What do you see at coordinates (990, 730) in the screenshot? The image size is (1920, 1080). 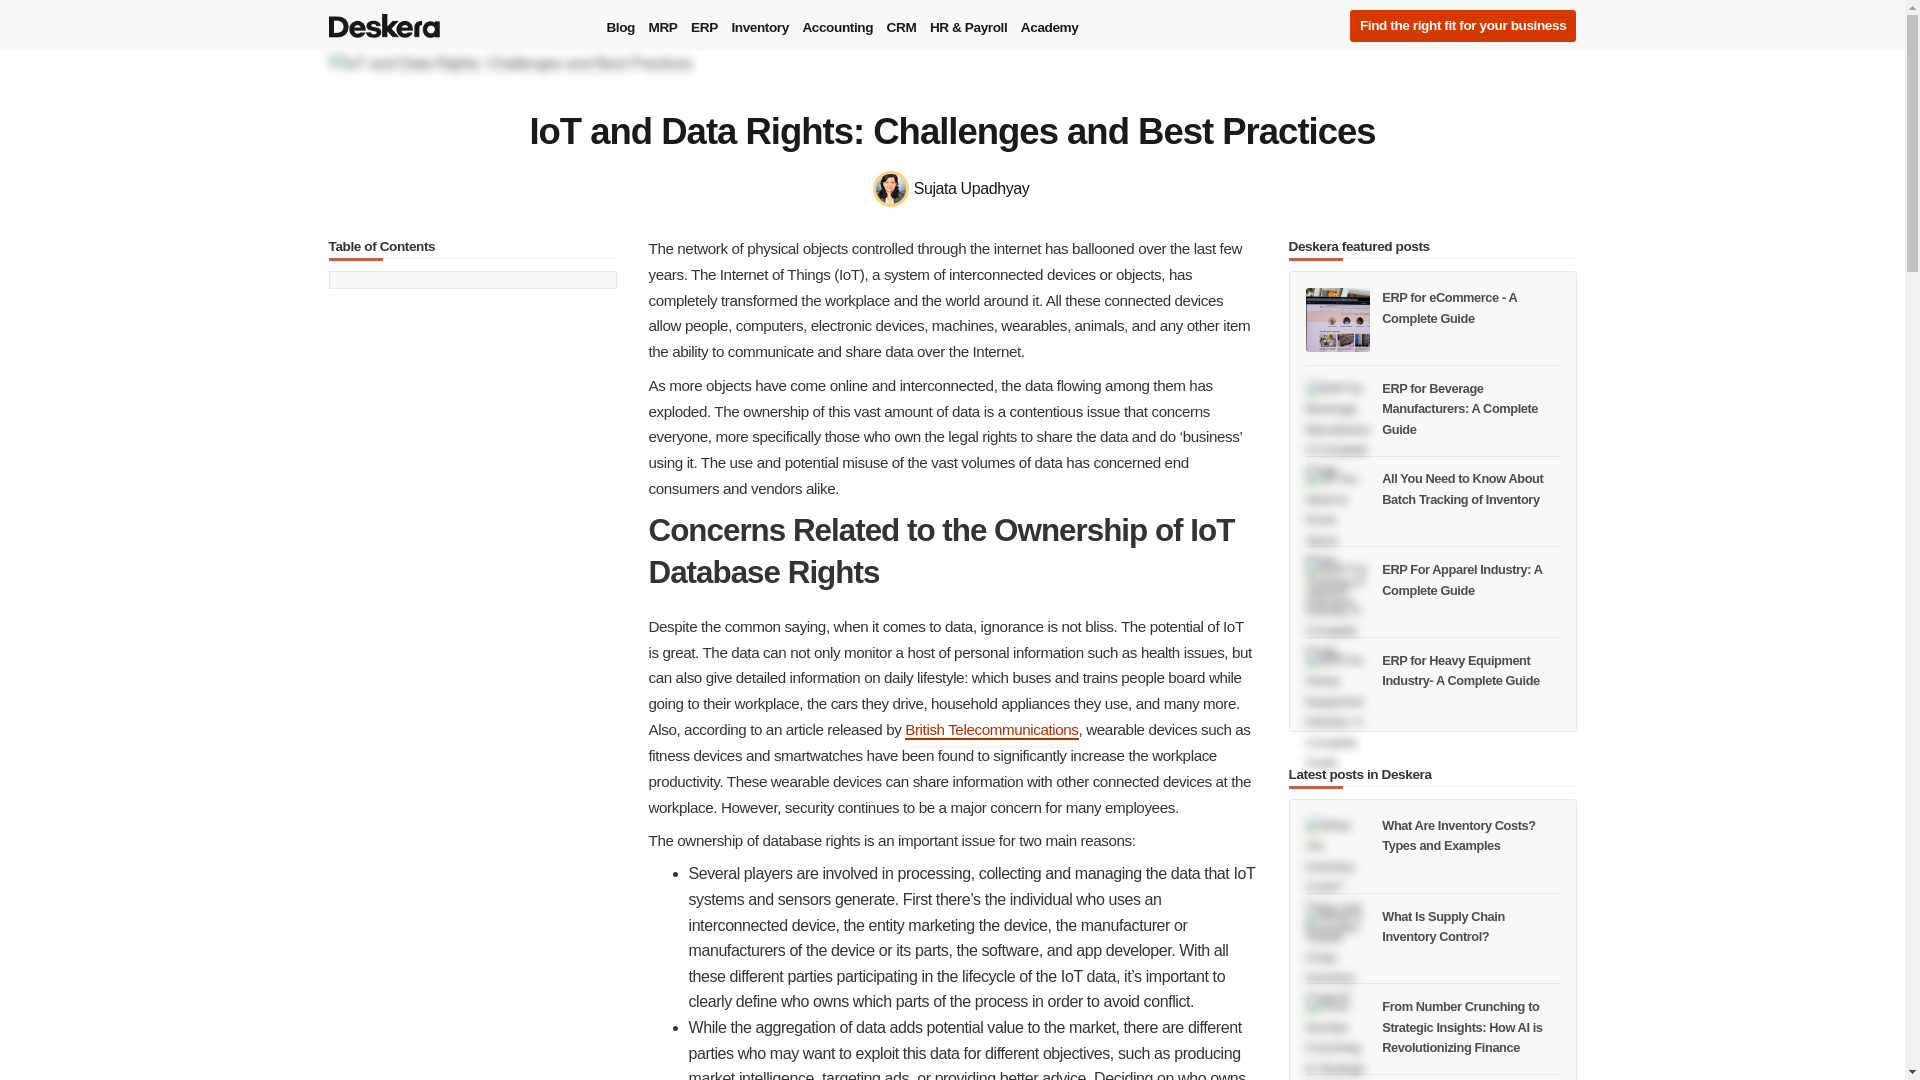 I see `British Telecommunications` at bounding box center [990, 730].